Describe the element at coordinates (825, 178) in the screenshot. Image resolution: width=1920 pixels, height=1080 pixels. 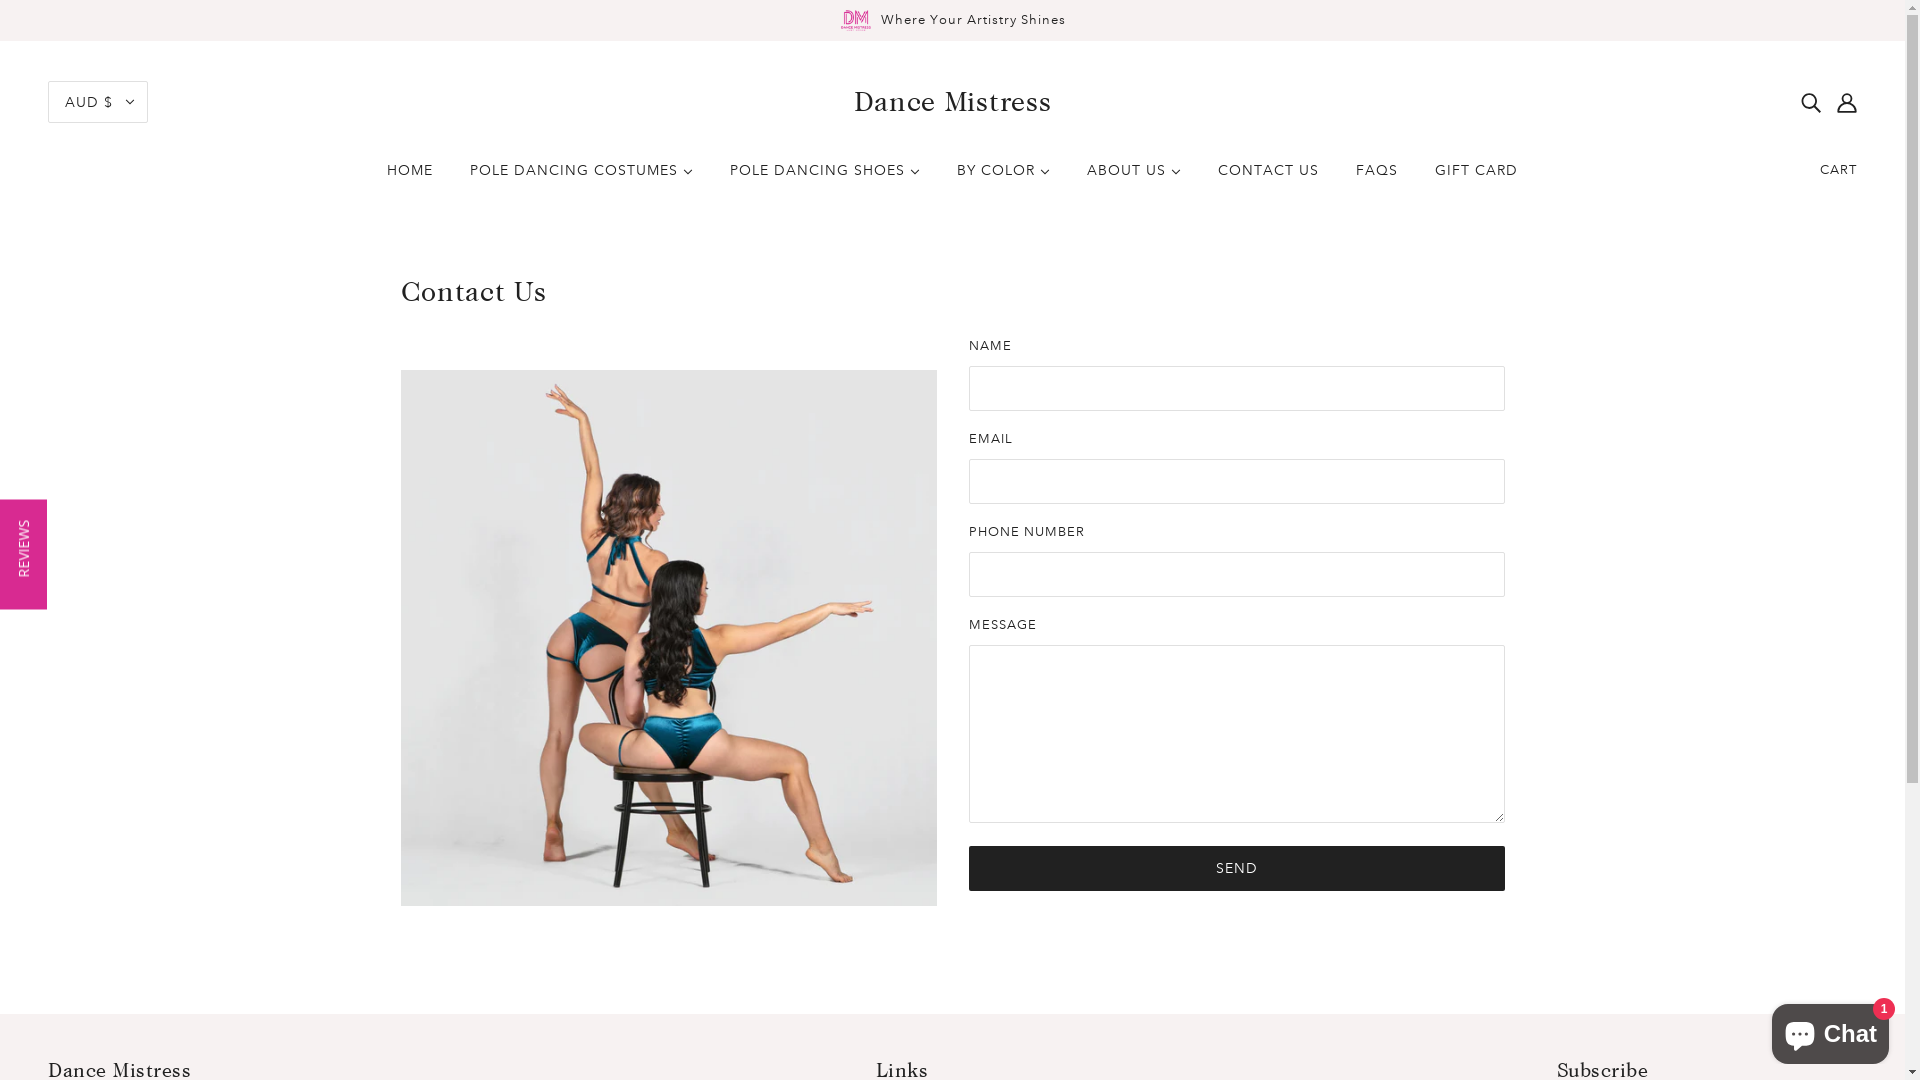
I see `POLE DANCING SHOES` at that location.